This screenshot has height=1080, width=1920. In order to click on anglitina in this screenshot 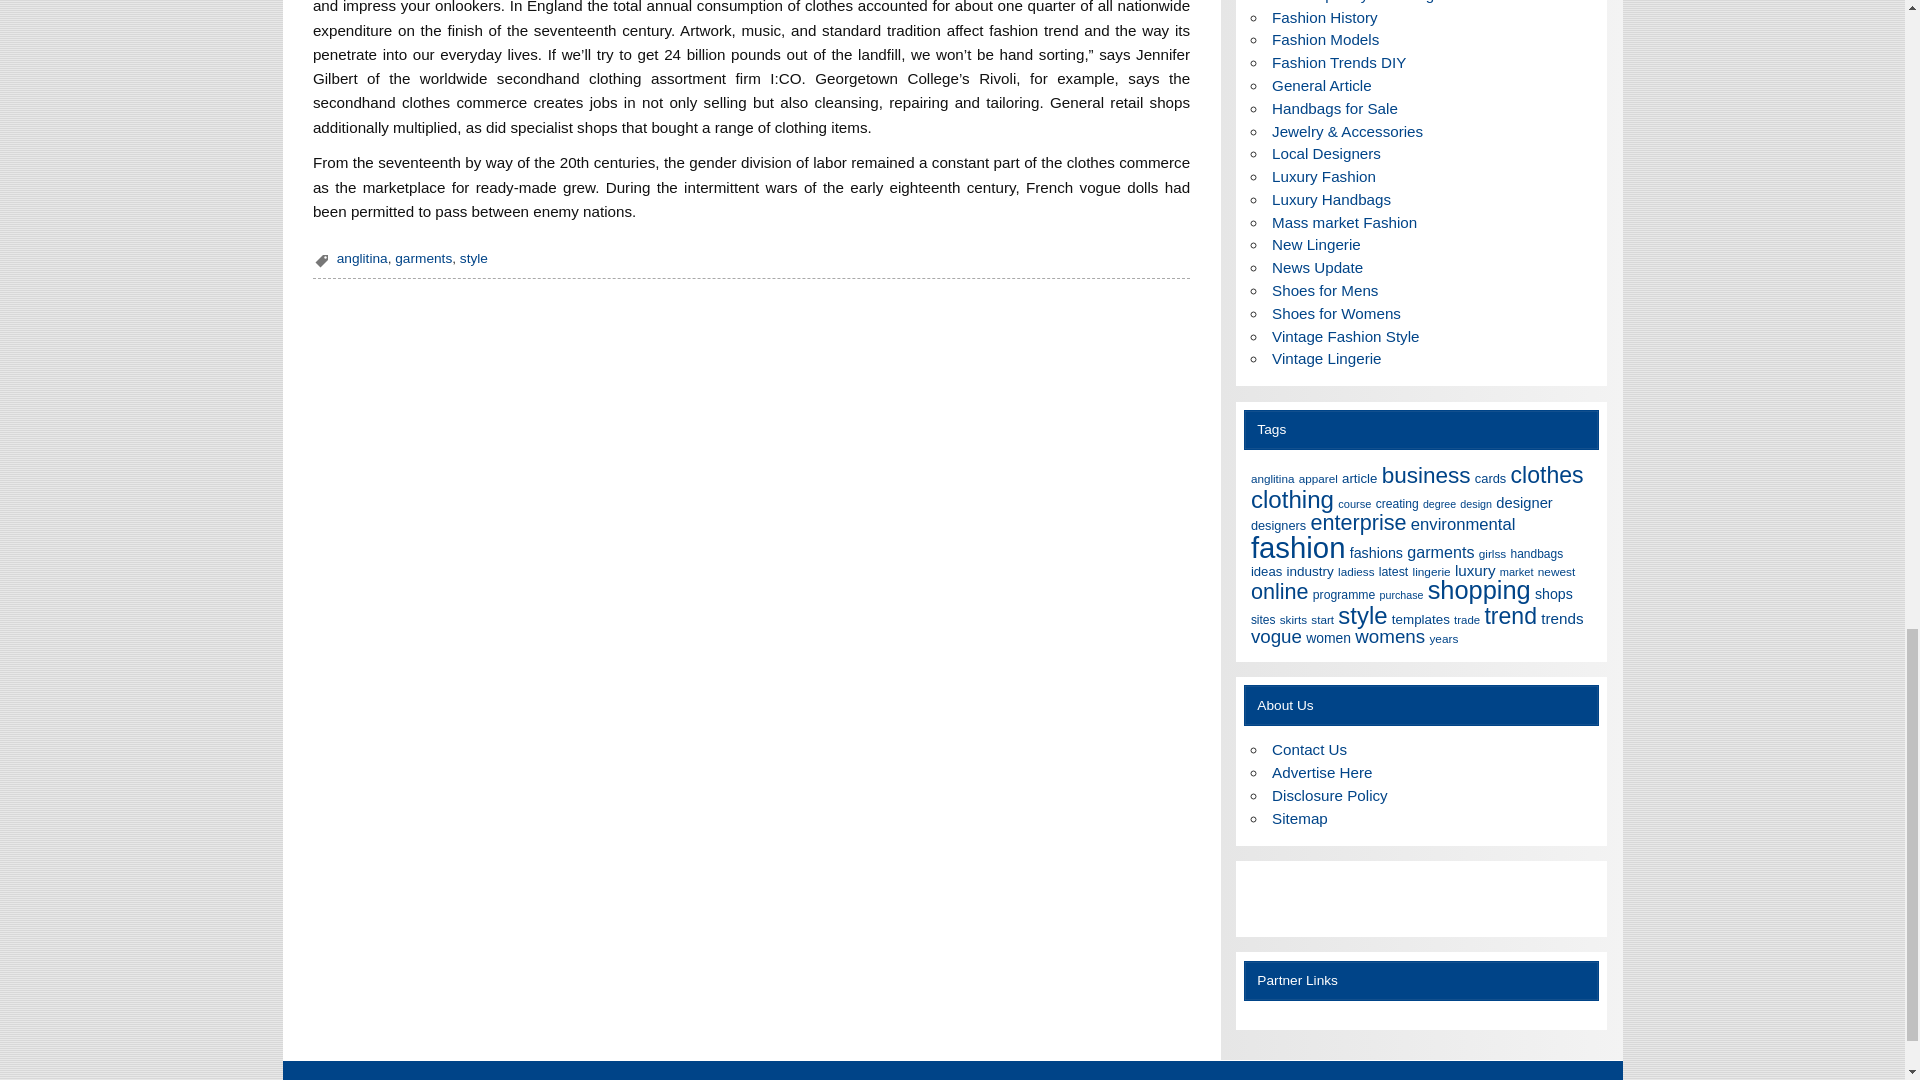, I will do `click(362, 258)`.